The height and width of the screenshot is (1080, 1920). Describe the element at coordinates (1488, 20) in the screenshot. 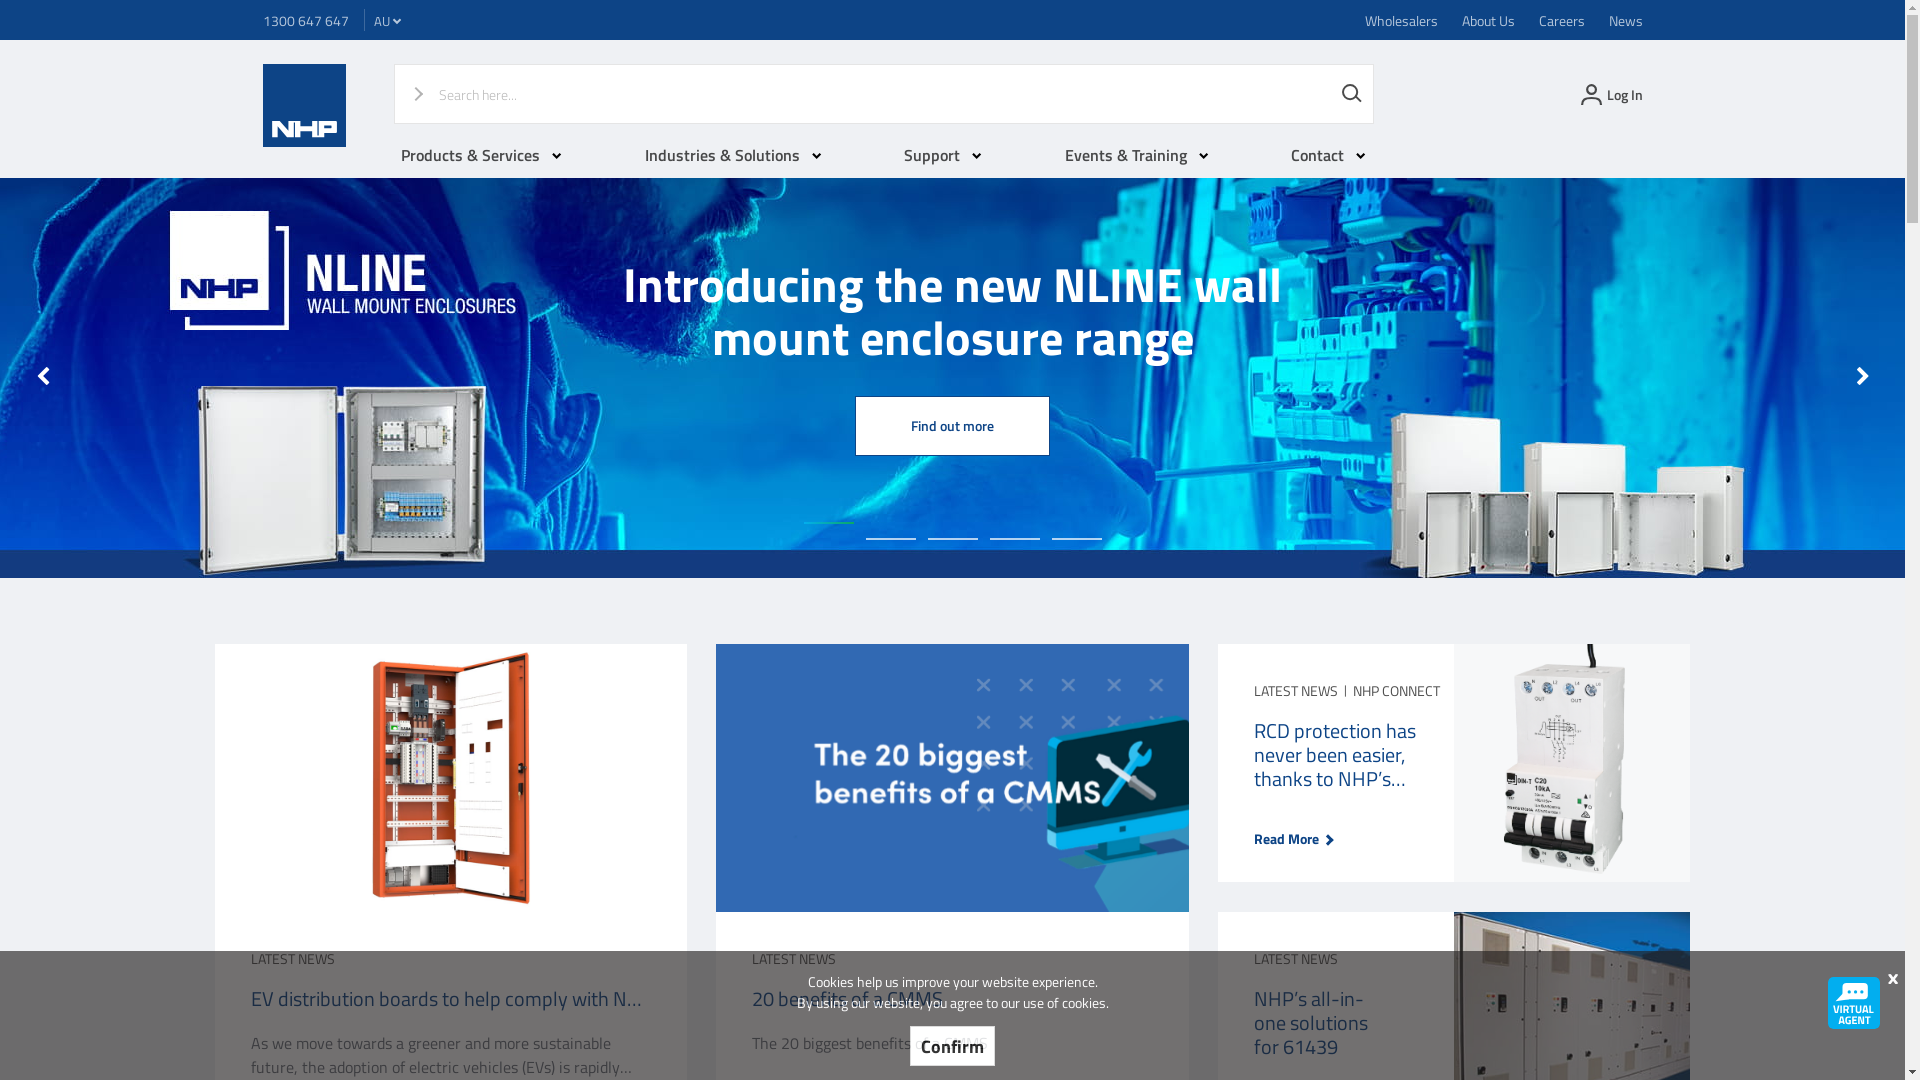

I see `About Us` at that location.